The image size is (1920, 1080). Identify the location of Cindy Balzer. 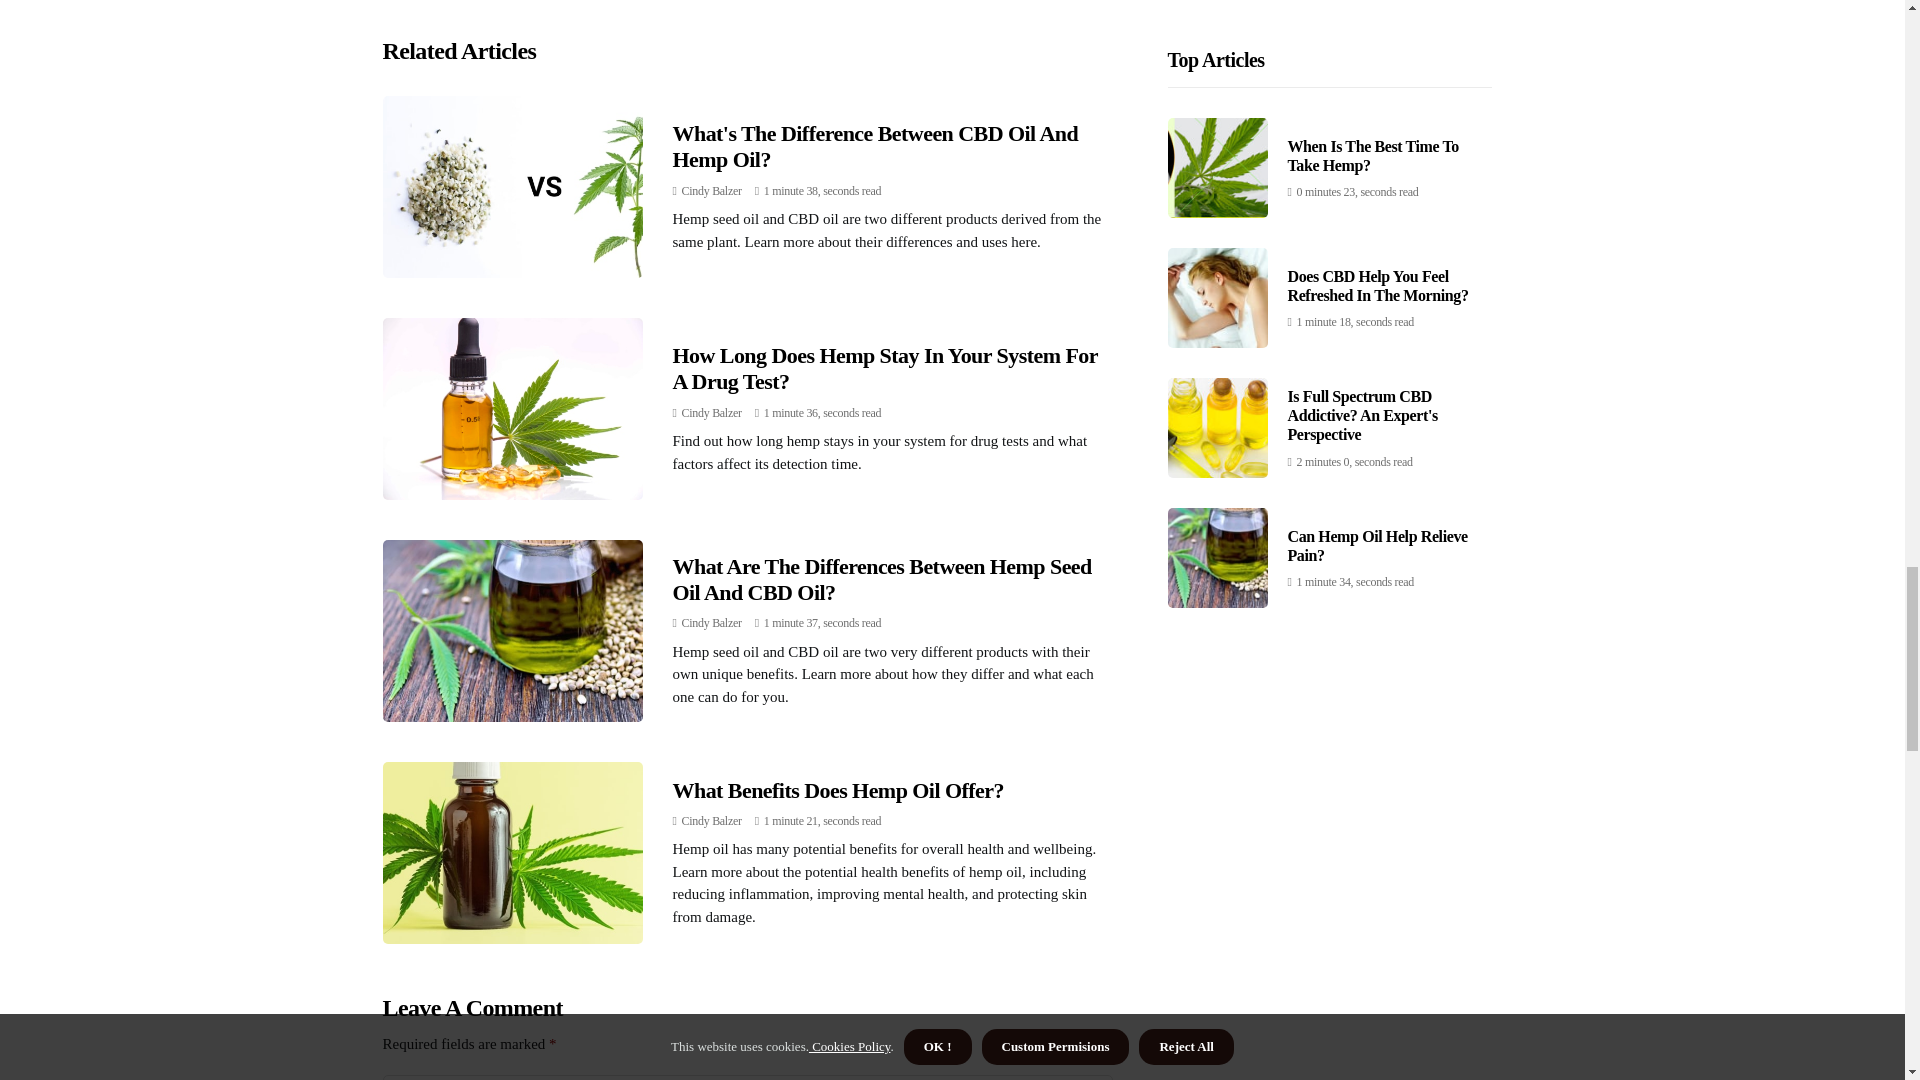
(711, 190).